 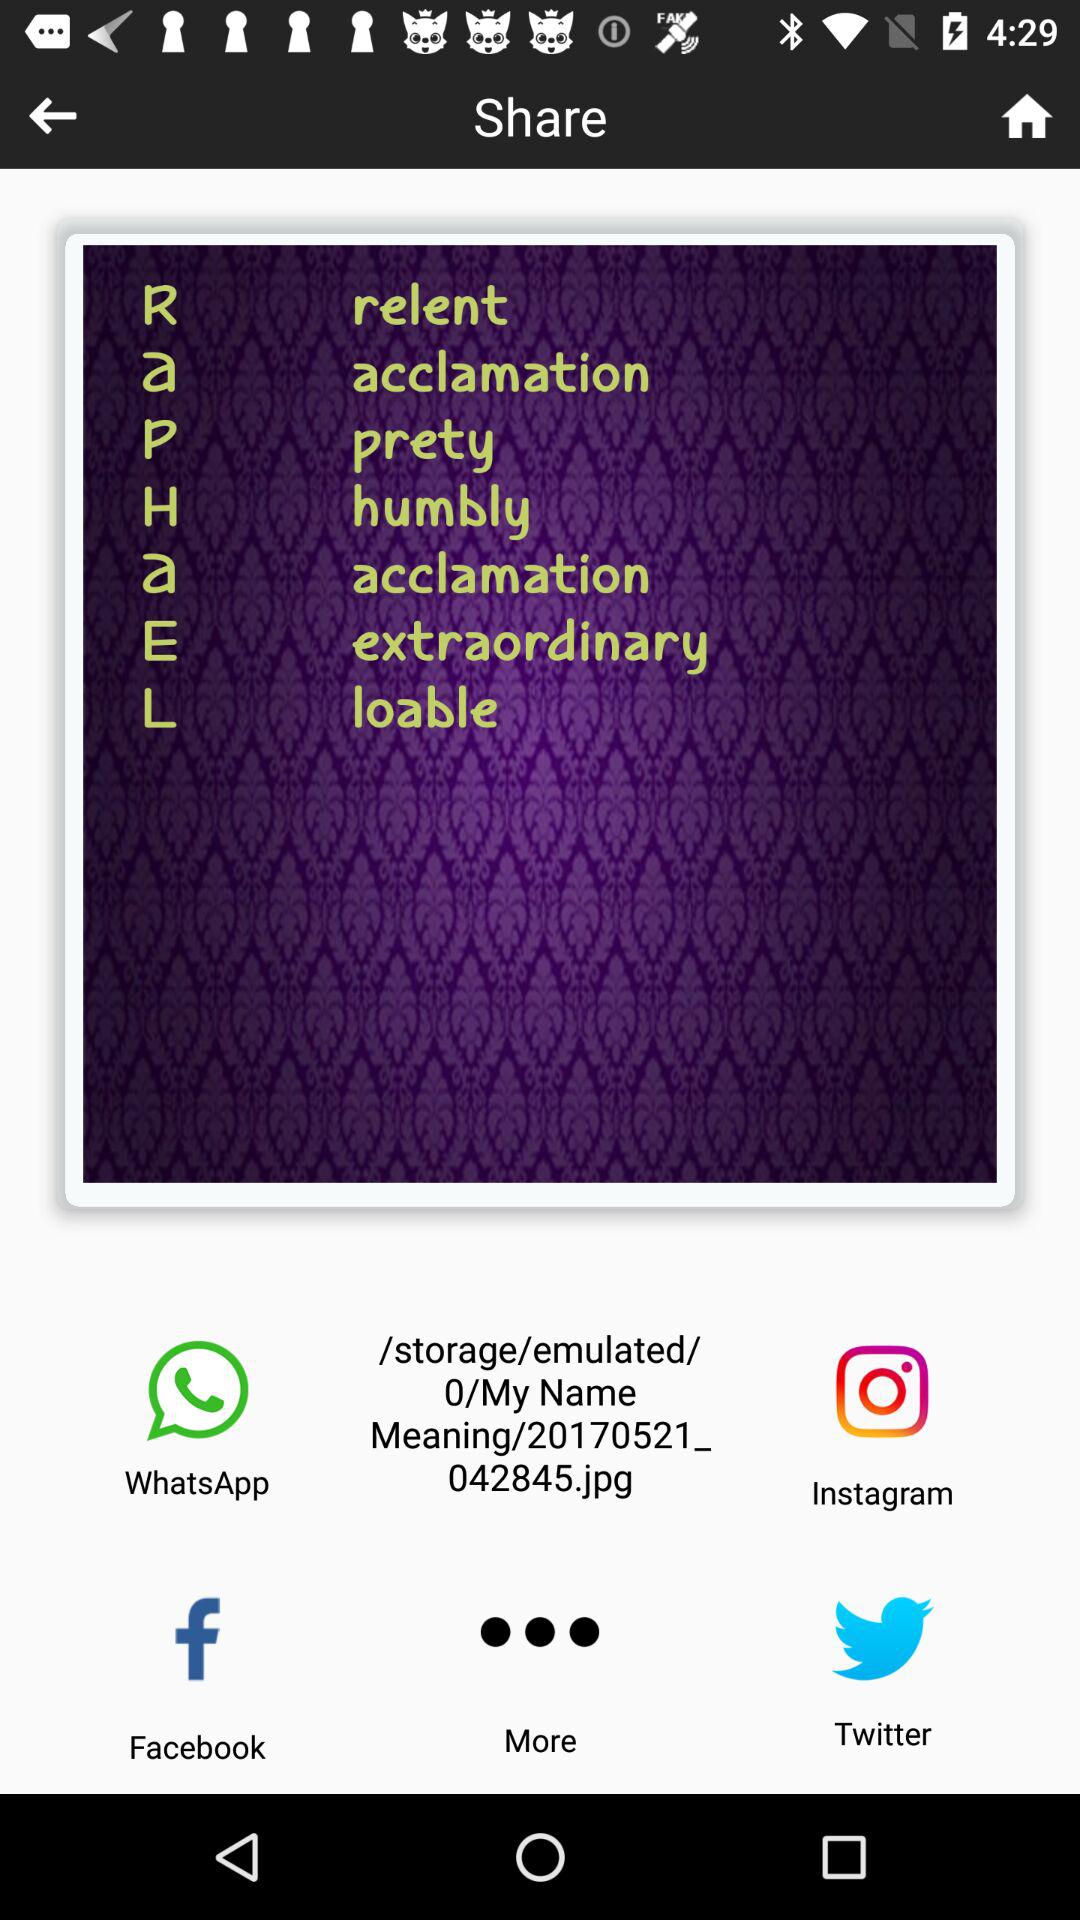 What do you see at coordinates (540, 1632) in the screenshot?
I see `tap the item above the more item` at bounding box center [540, 1632].